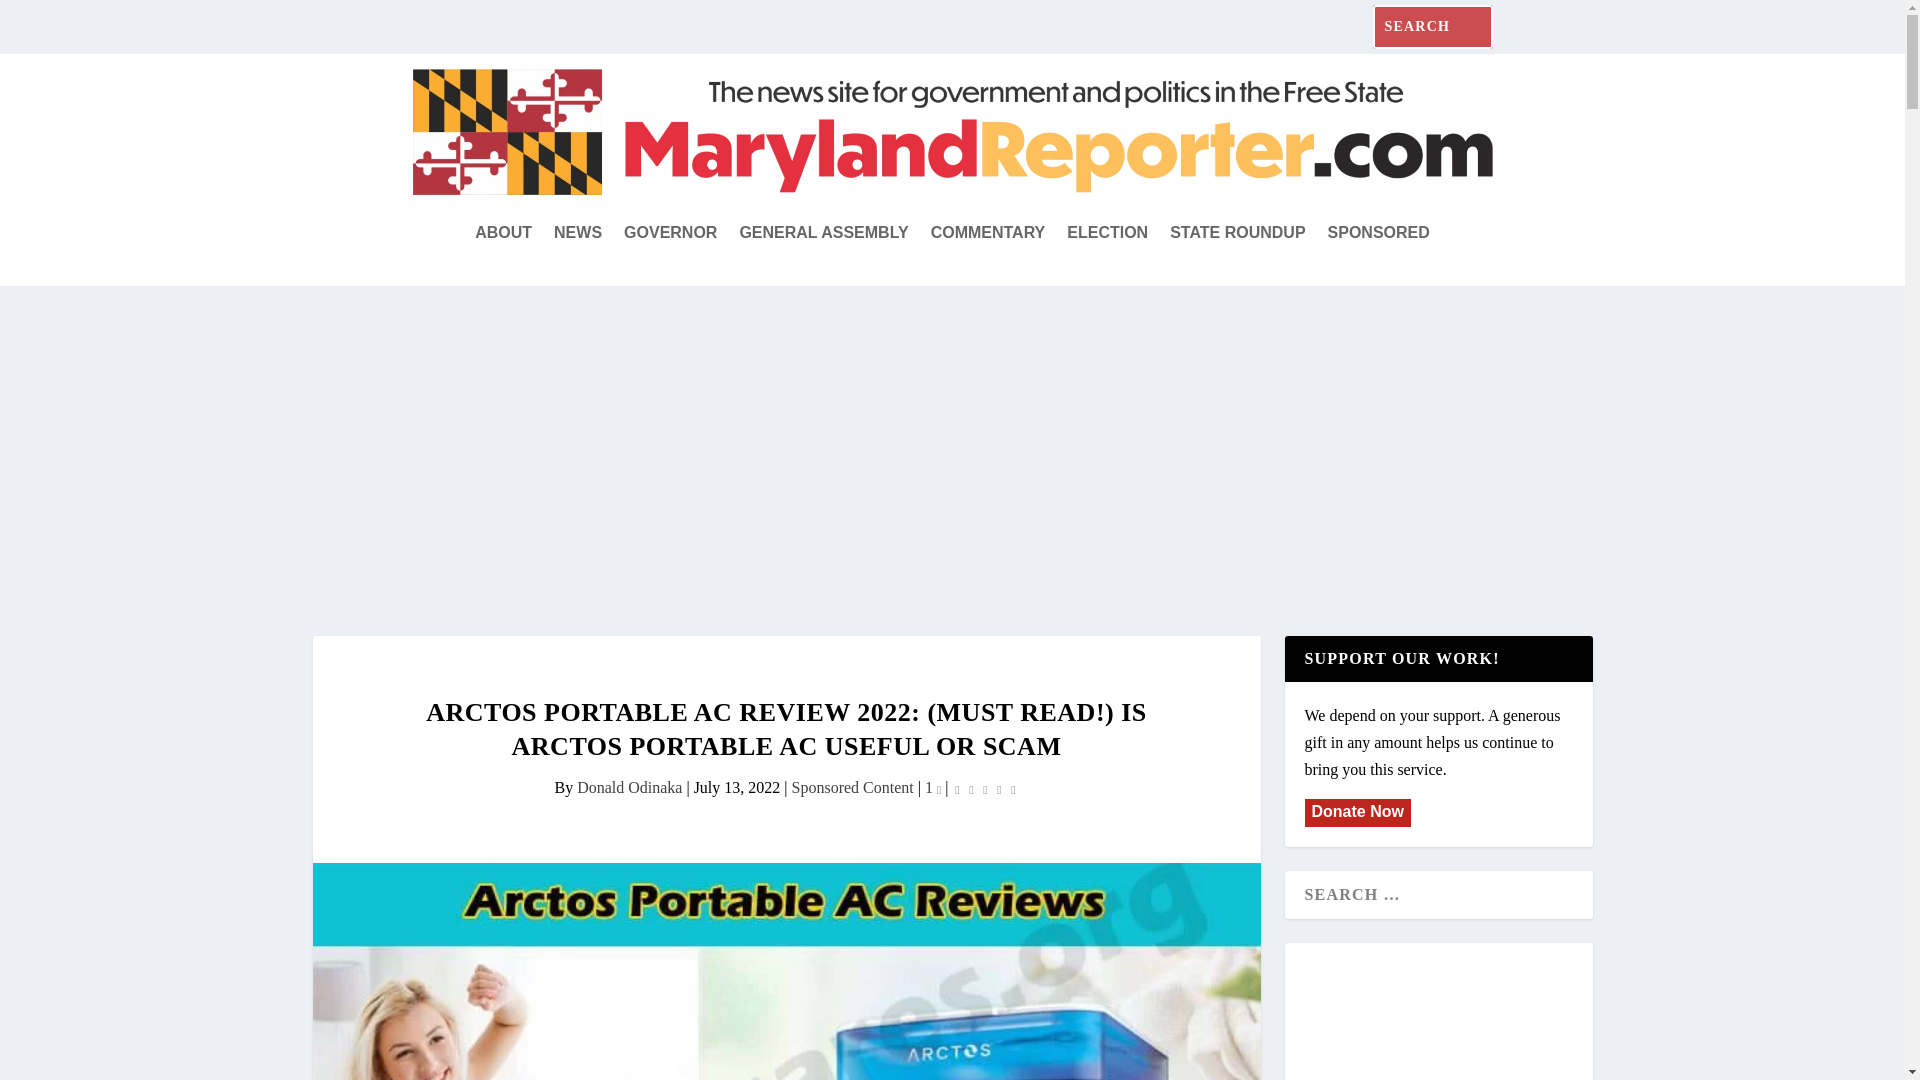  What do you see at coordinates (1108, 233) in the screenshot?
I see `ELECTION` at bounding box center [1108, 233].